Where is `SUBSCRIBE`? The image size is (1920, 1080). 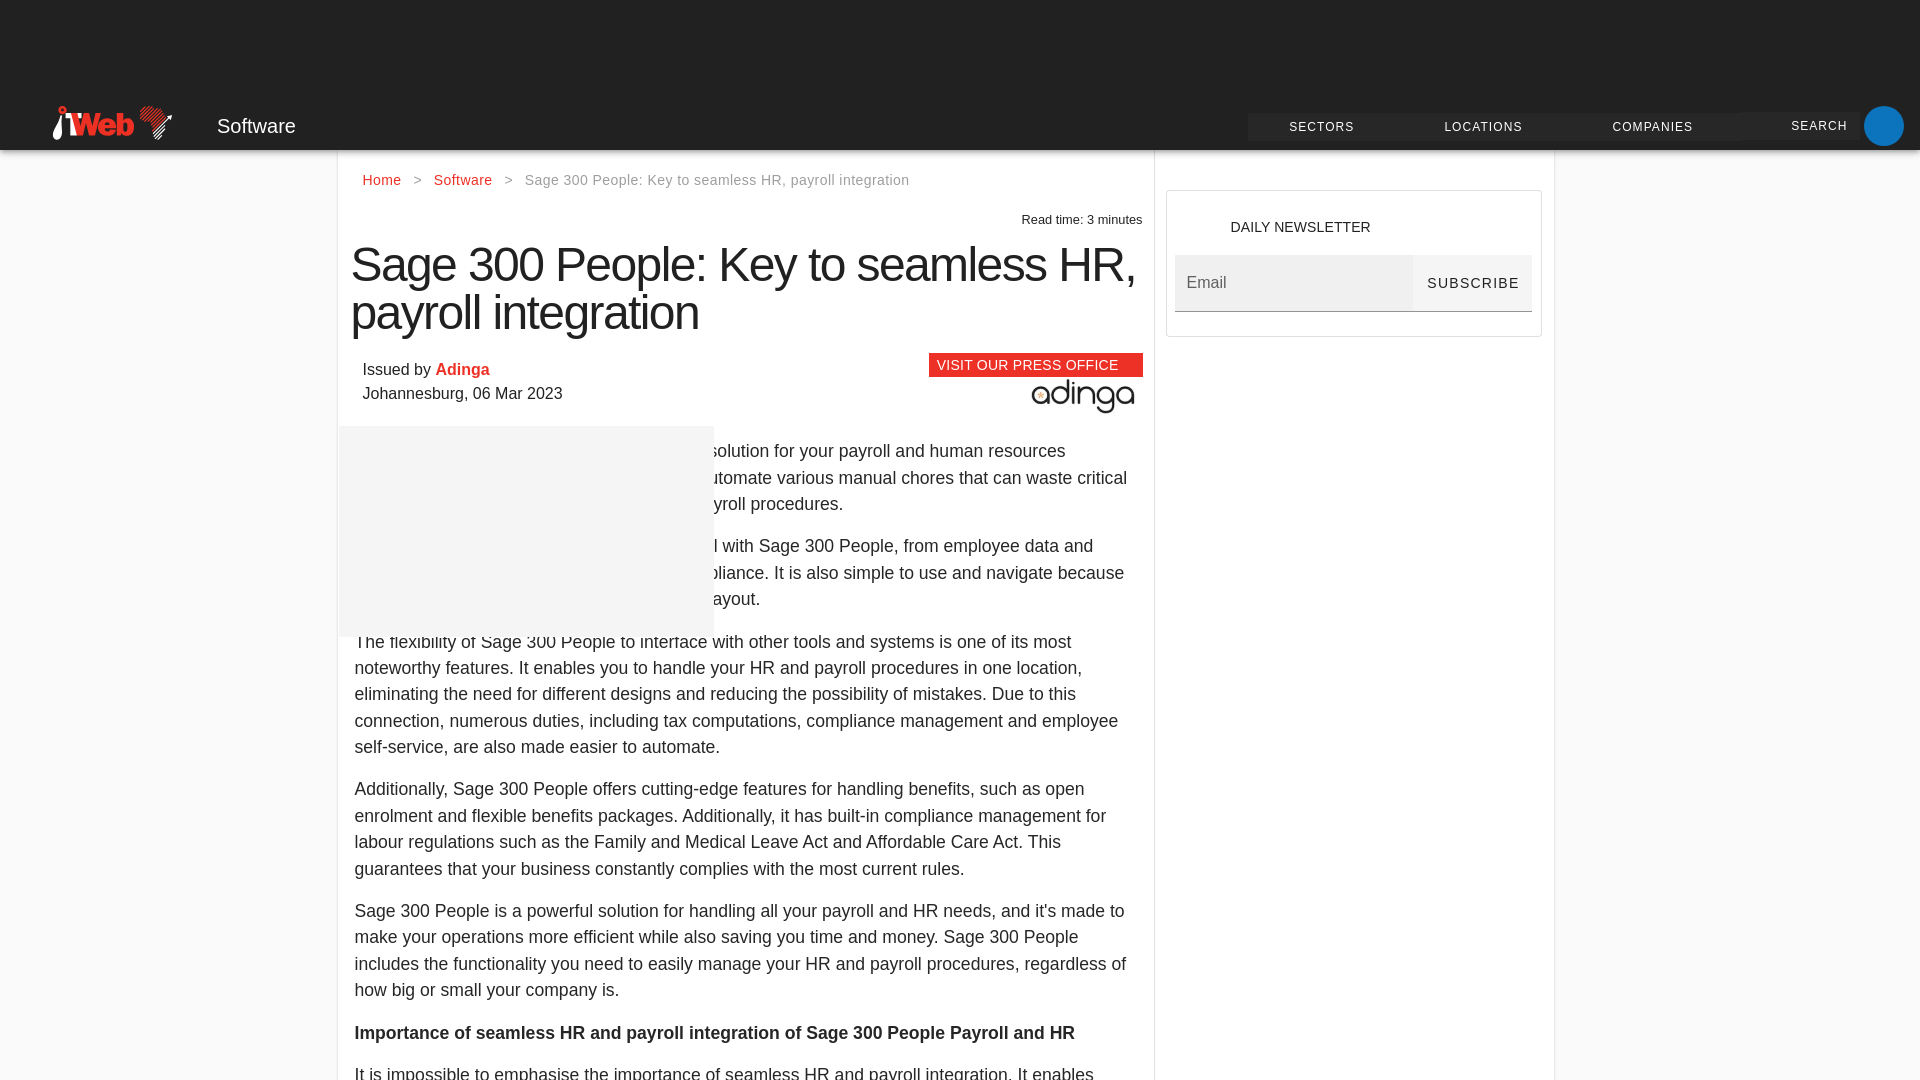 SUBSCRIBE is located at coordinates (1472, 283).